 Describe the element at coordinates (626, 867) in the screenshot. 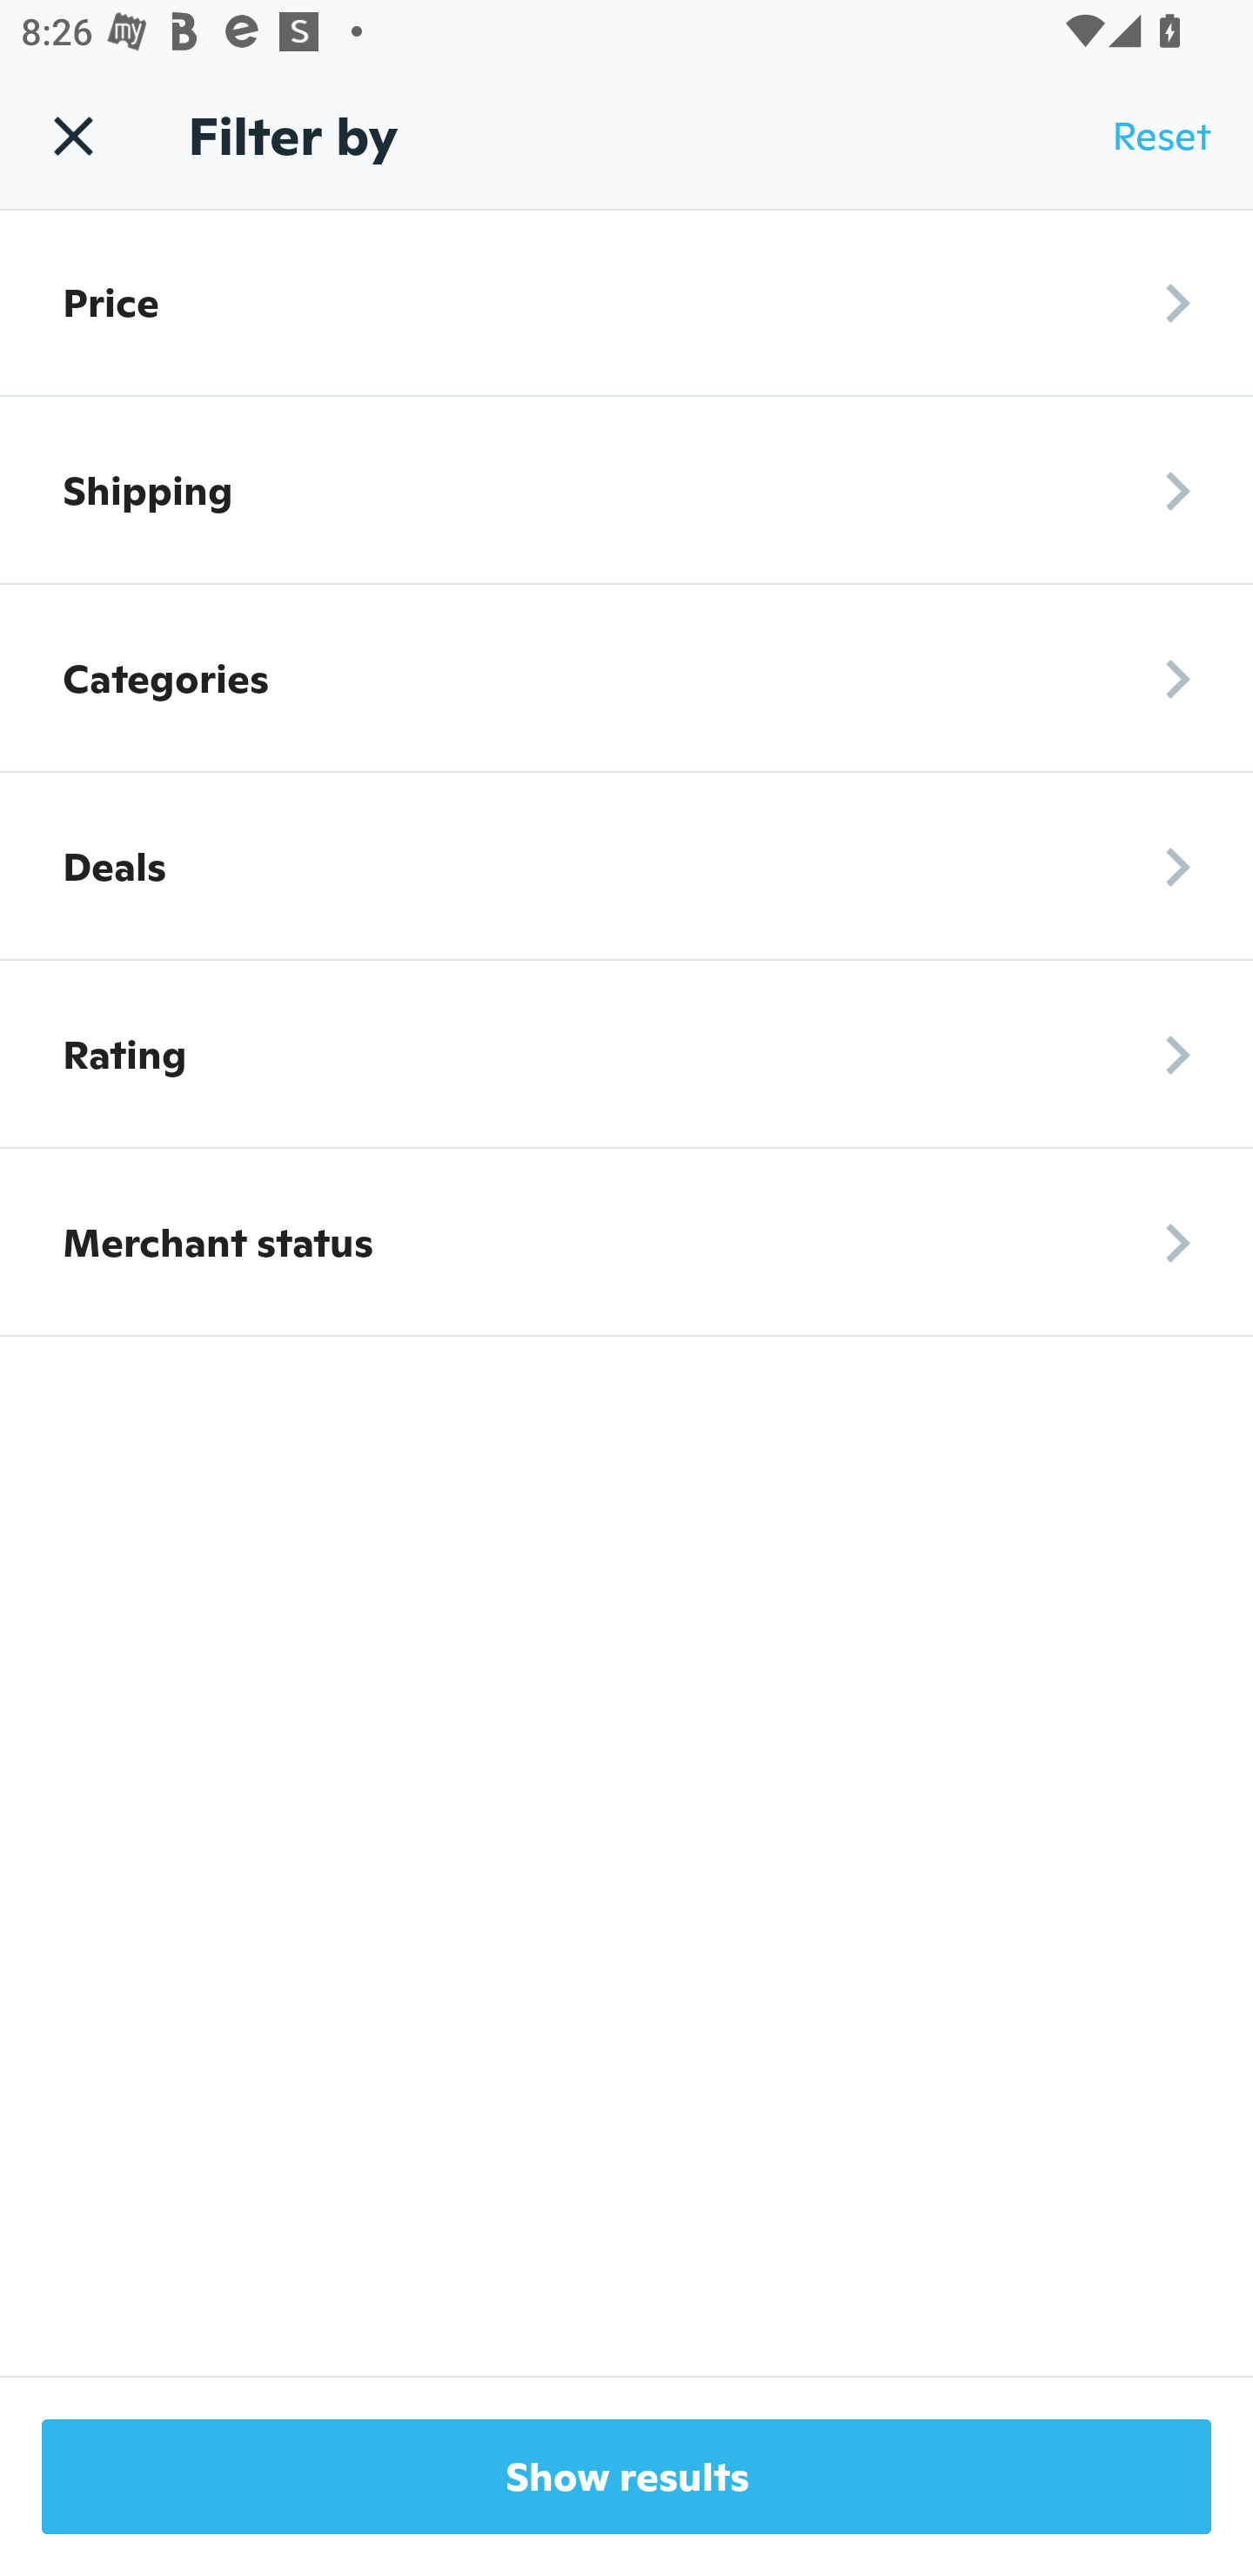

I see `Deals` at that location.